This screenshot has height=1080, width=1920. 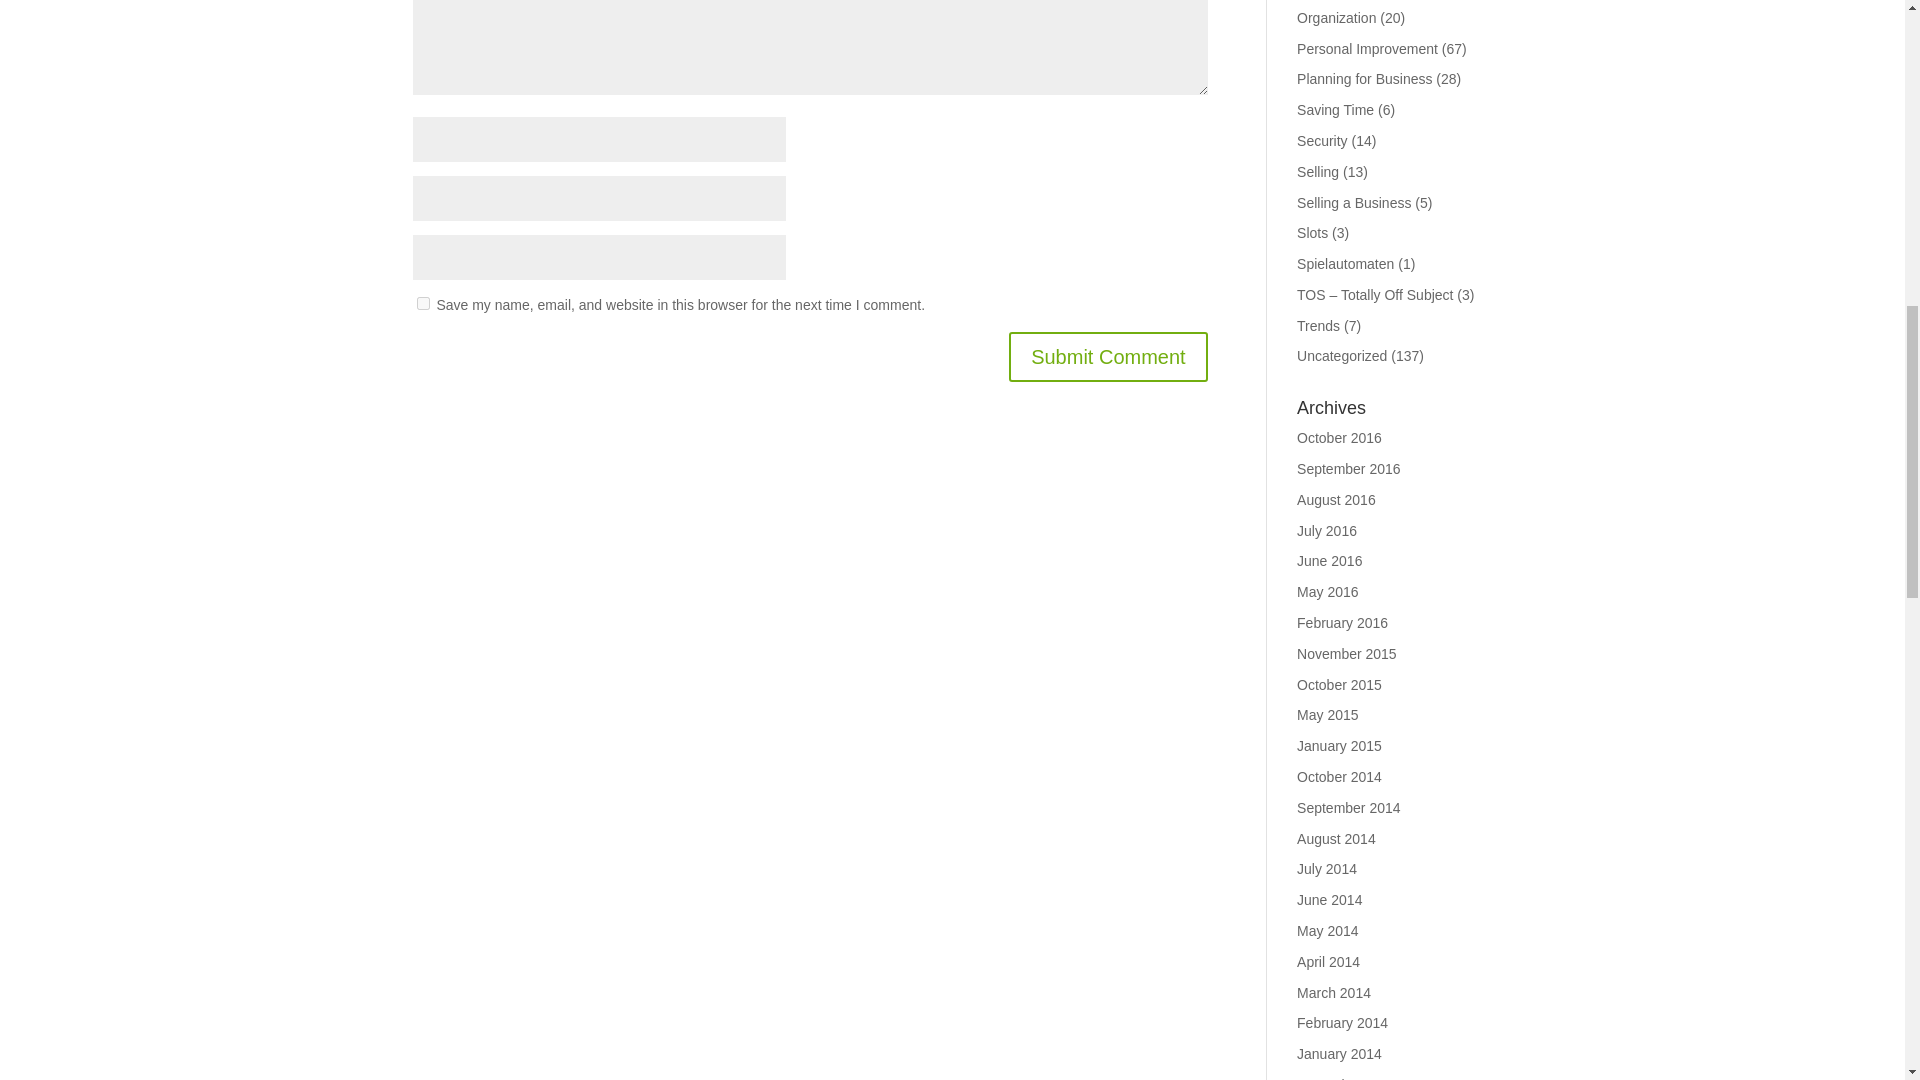 I want to click on Submit Comment, so click(x=1108, y=356).